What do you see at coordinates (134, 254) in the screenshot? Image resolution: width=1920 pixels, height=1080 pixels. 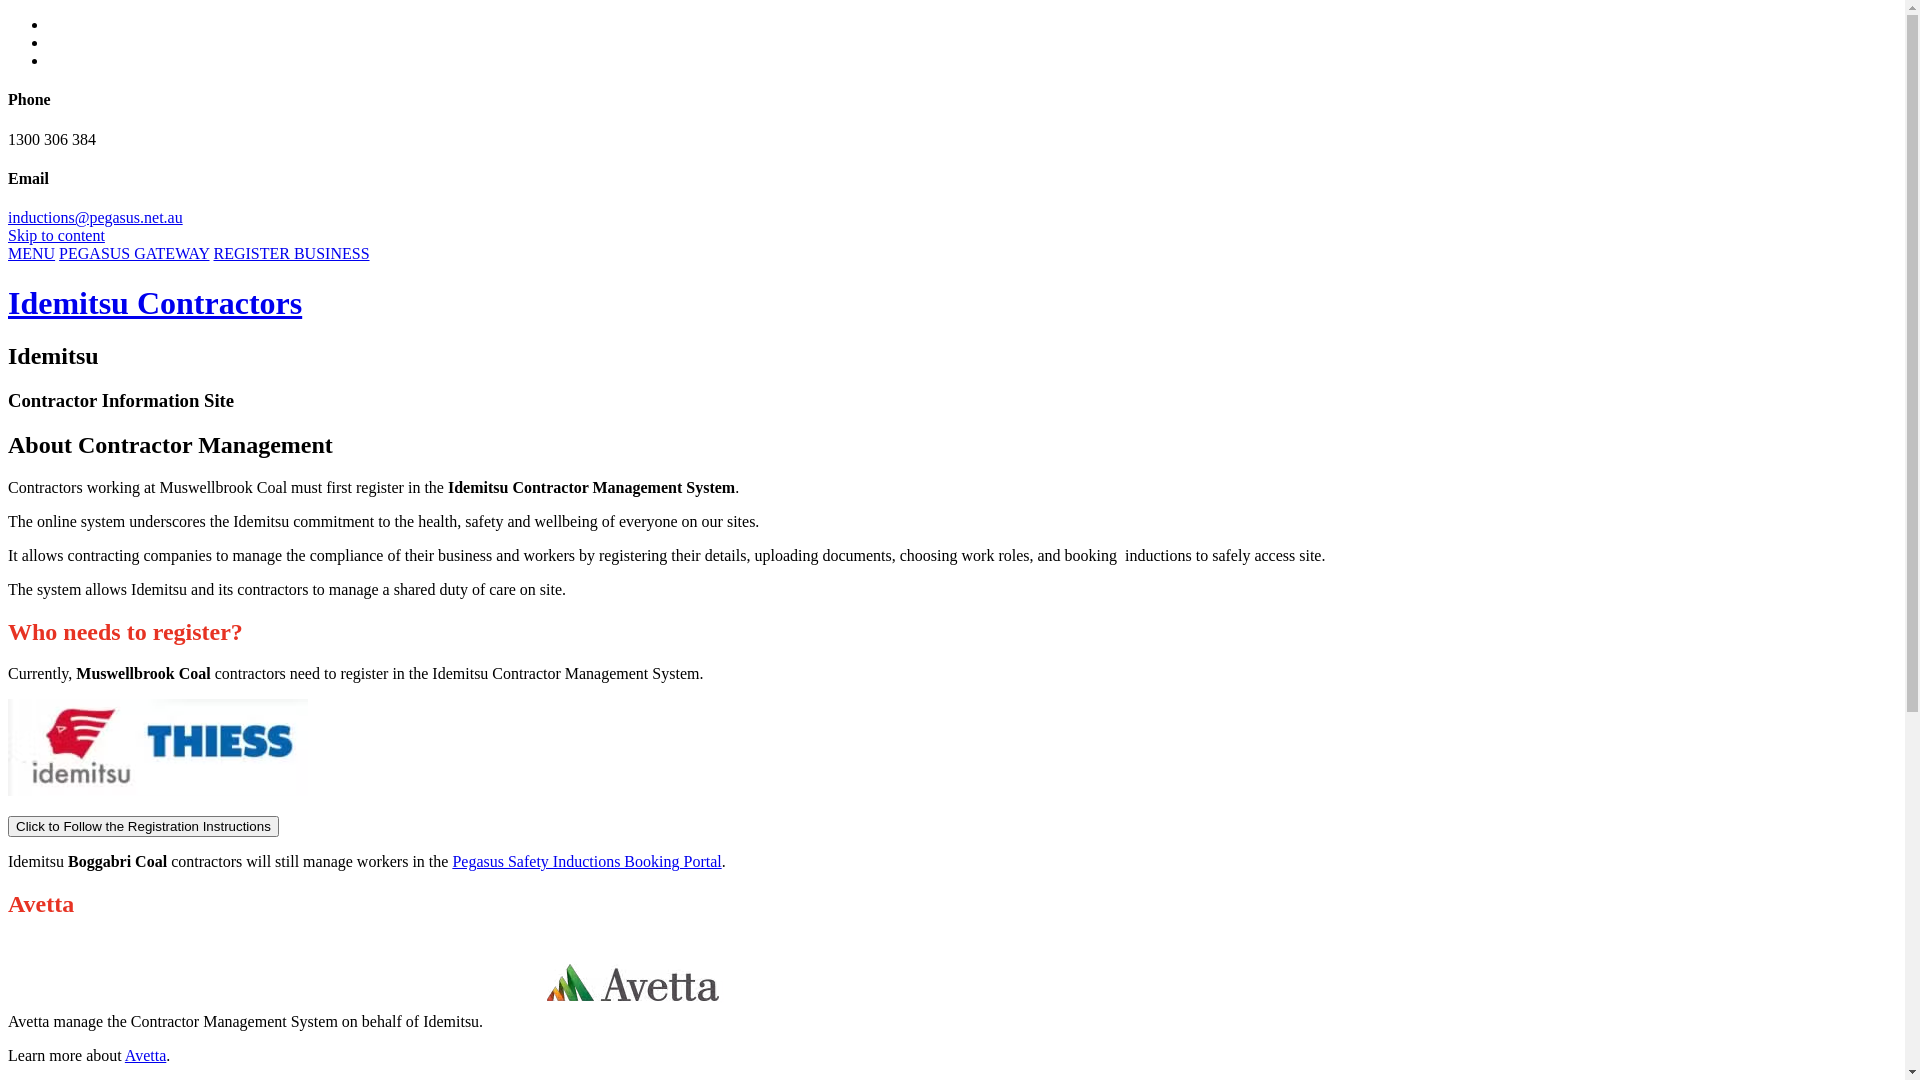 I see `PEGASUS GATEWAY` at bounding box center [134, 254].